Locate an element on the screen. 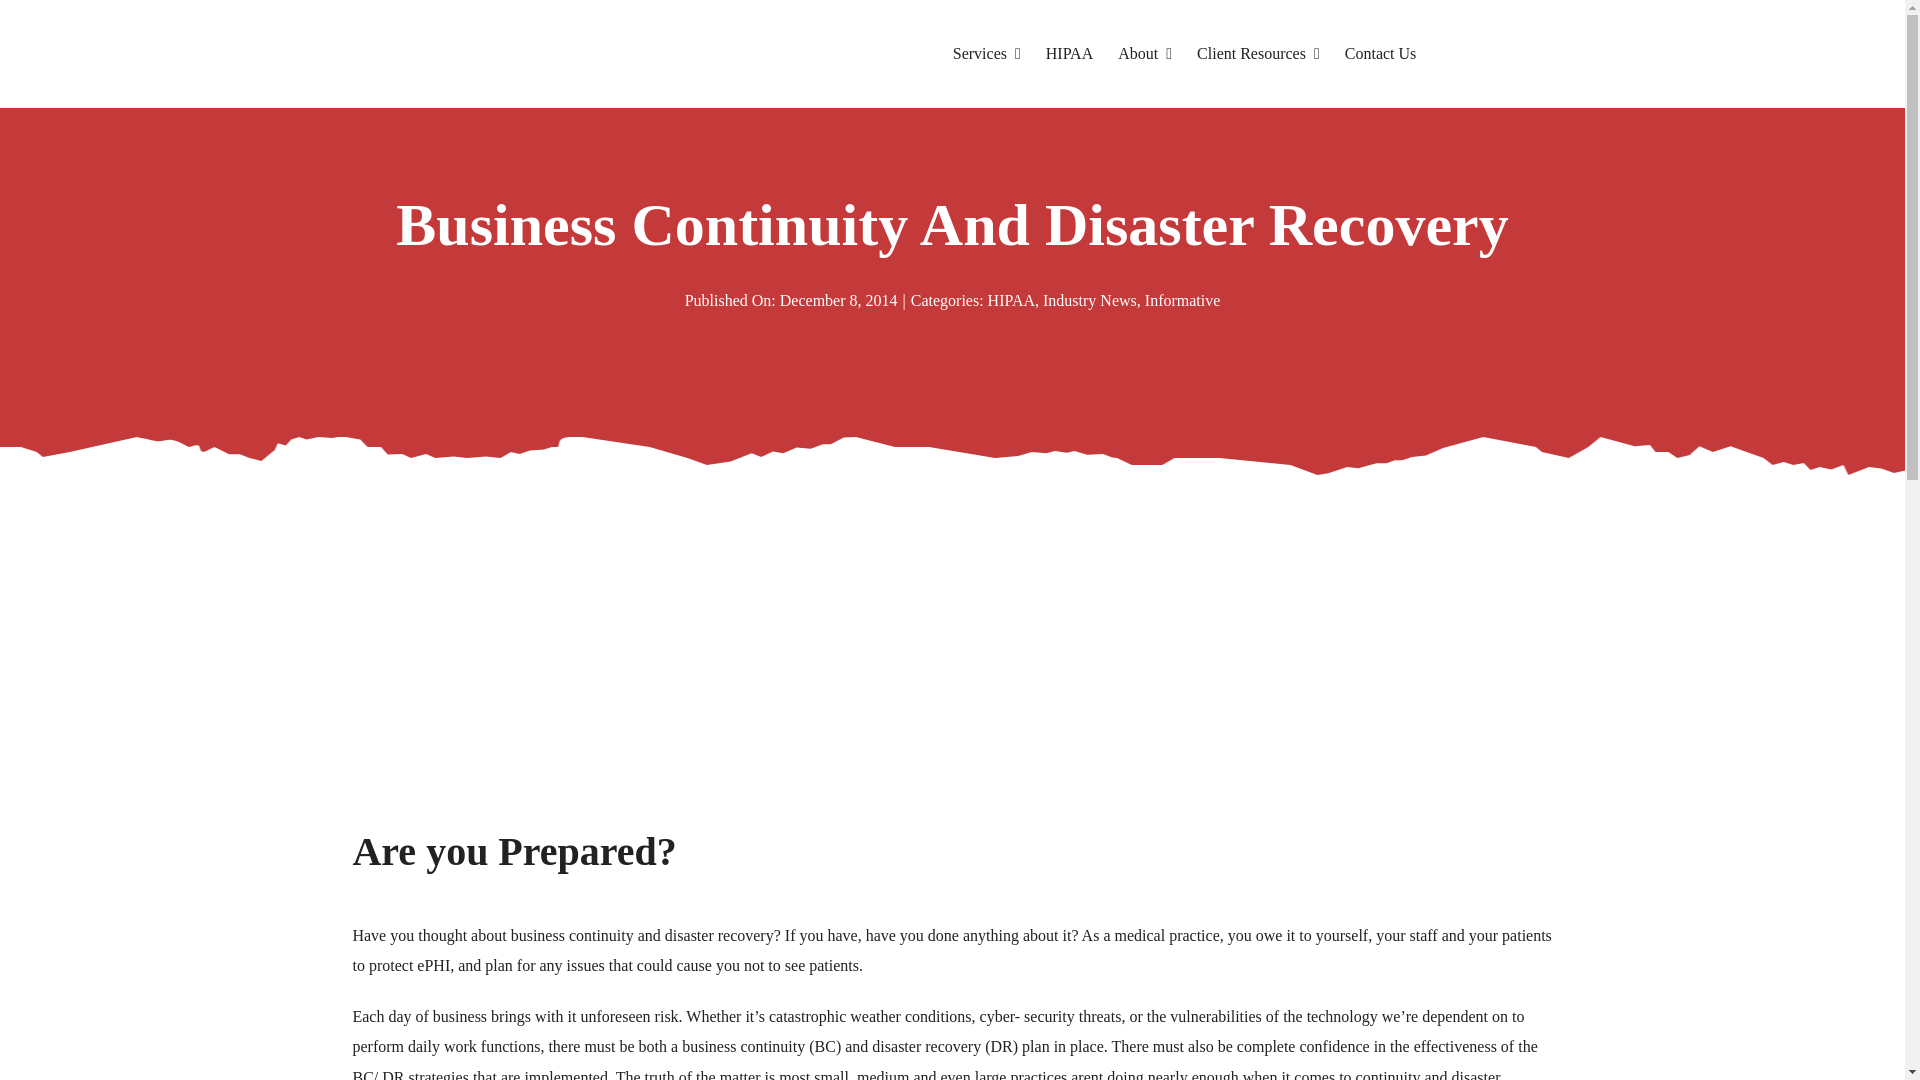 Image resolution: width=1920 pixels, height=1080 pixels. Client Resources is located at coordinates (1258, 54).